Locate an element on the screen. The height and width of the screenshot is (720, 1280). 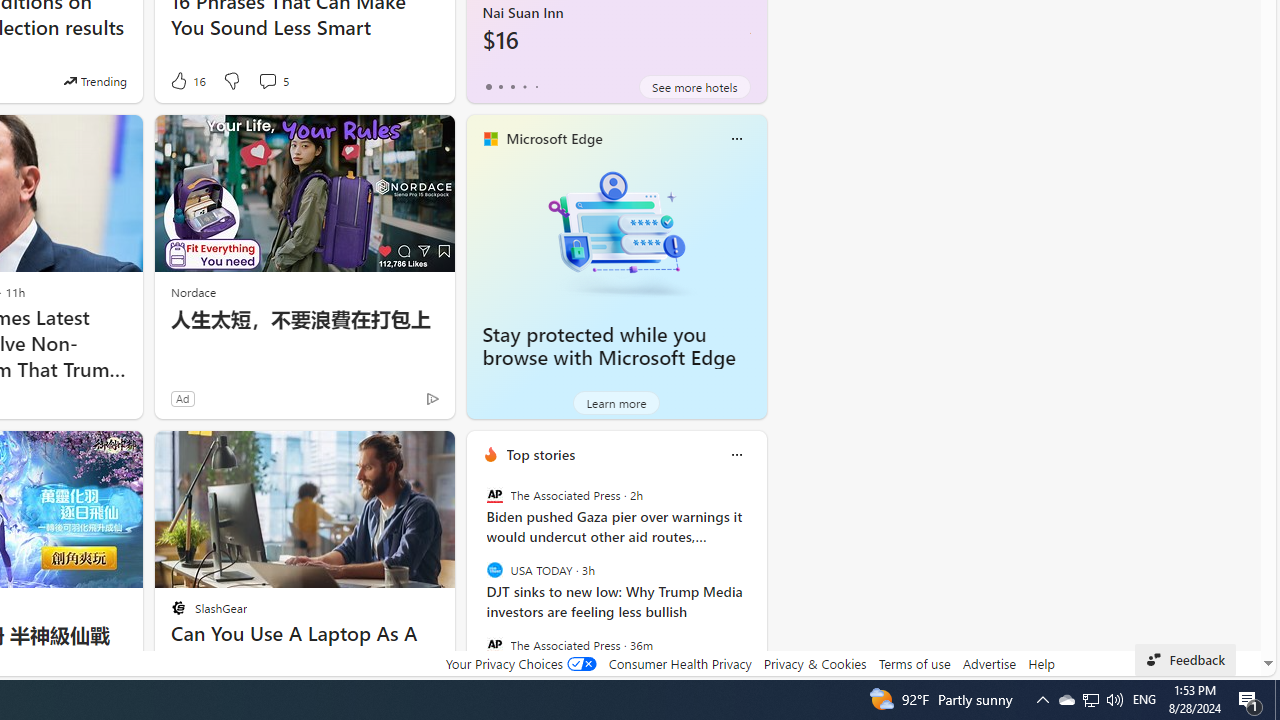
View comments 5 Comment is located at coordinates (272, 80).